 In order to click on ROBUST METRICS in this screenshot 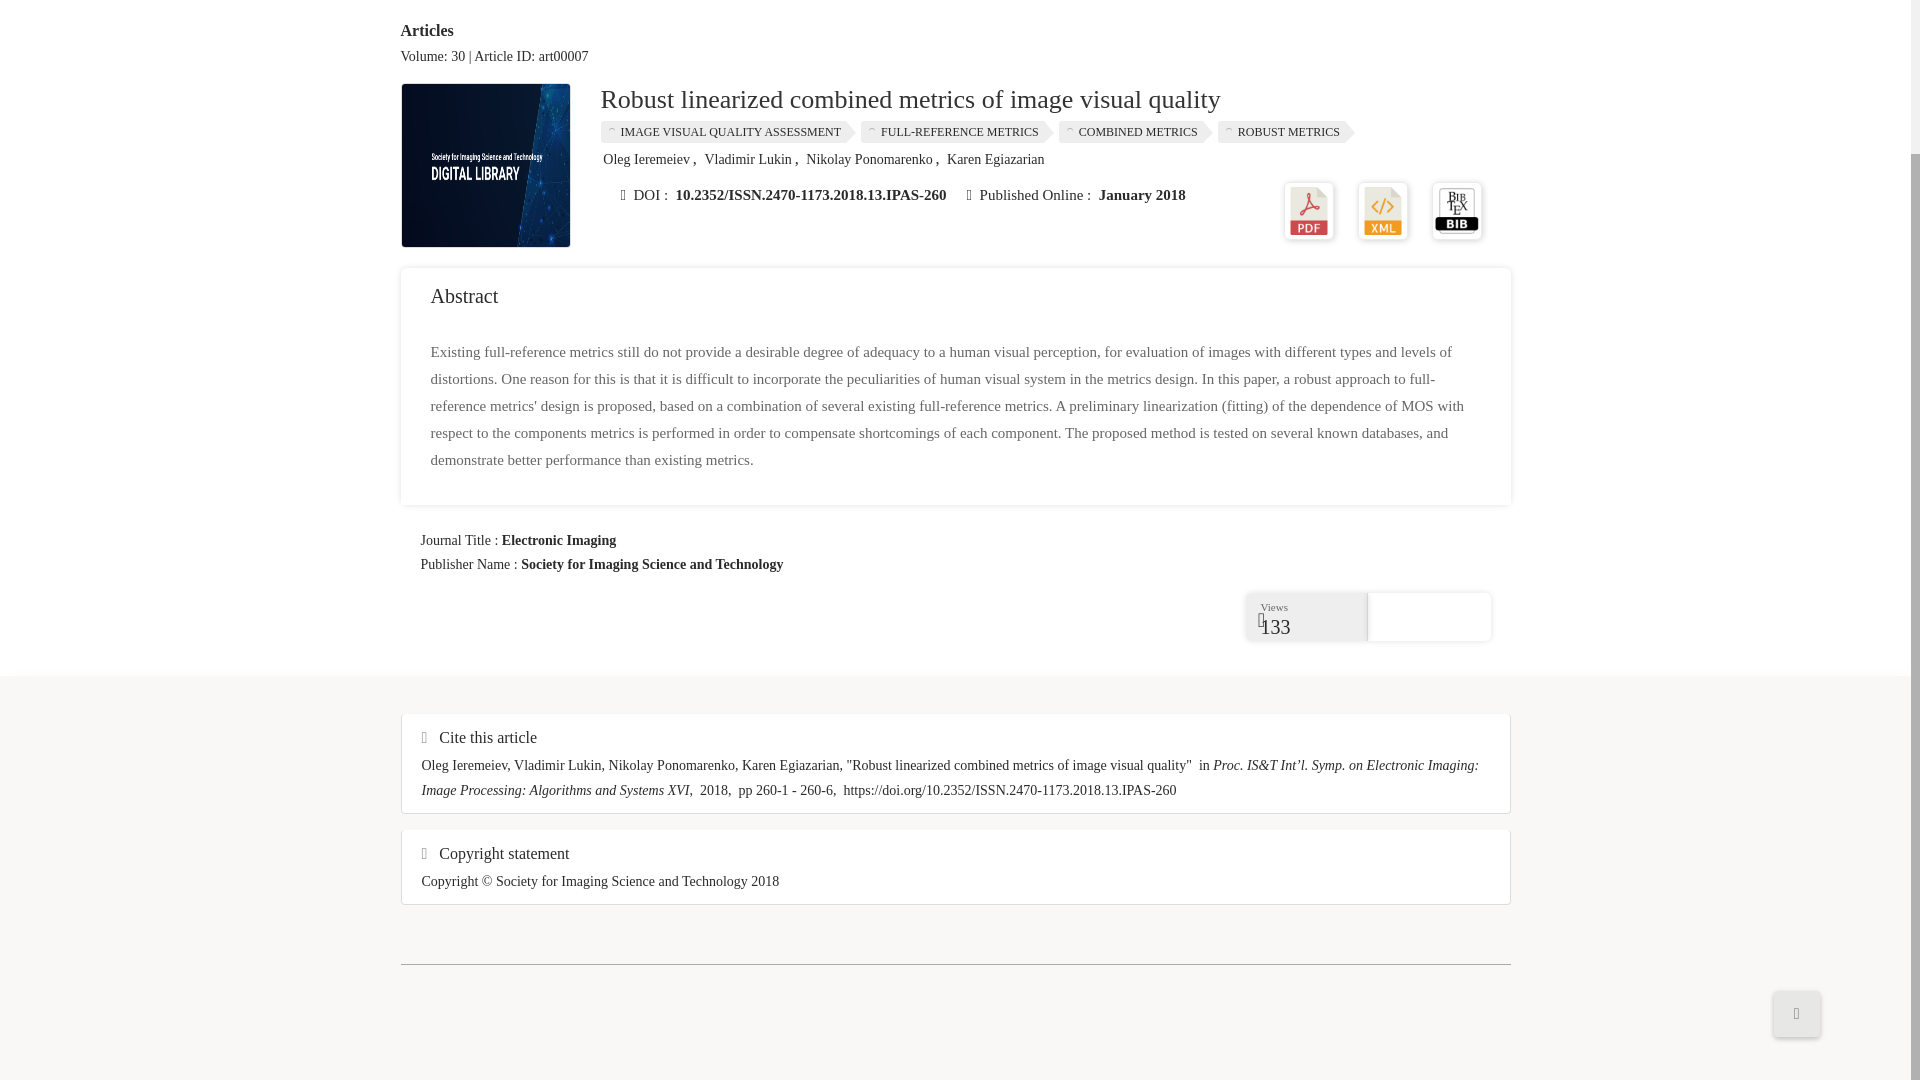, I will do `click(1286, 131)`.